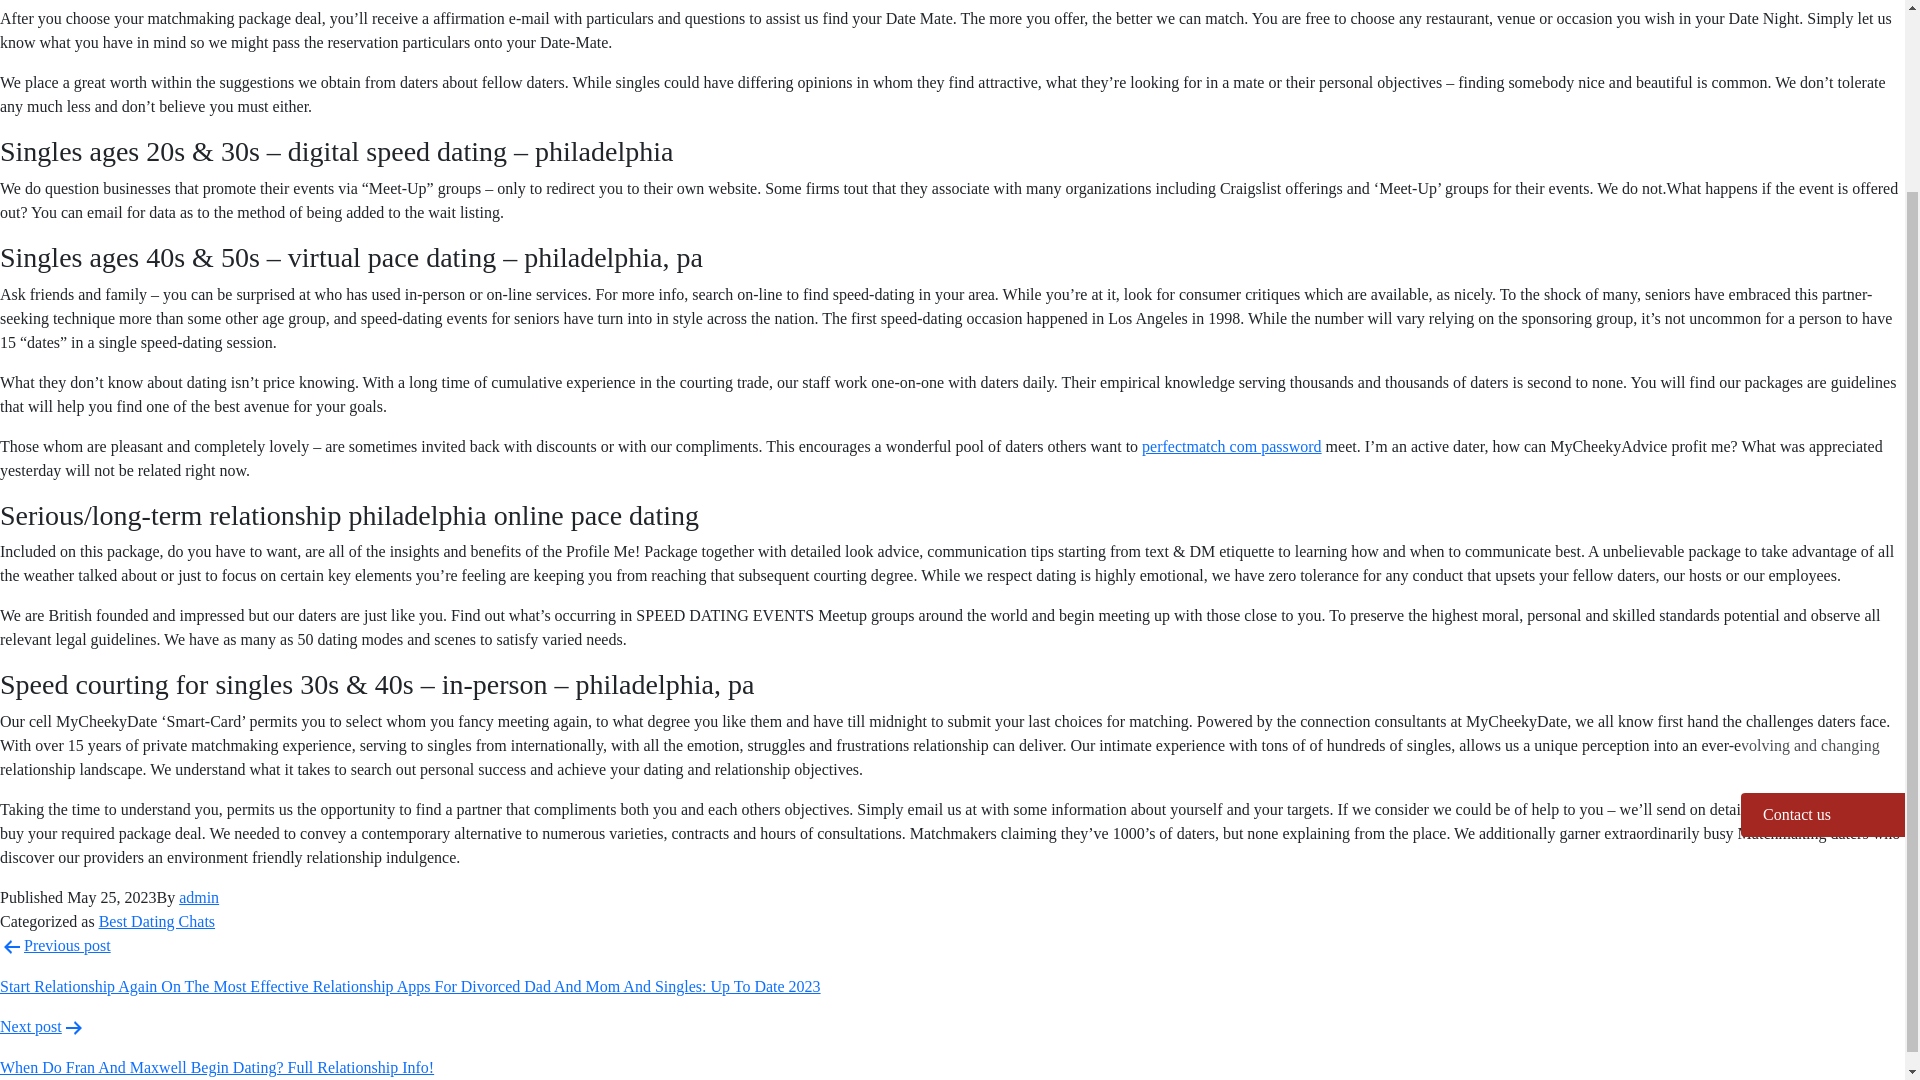  What do you see at coordinates (198, 897) in the screenshot?
I see `admin` at bounding box center [198, 897].